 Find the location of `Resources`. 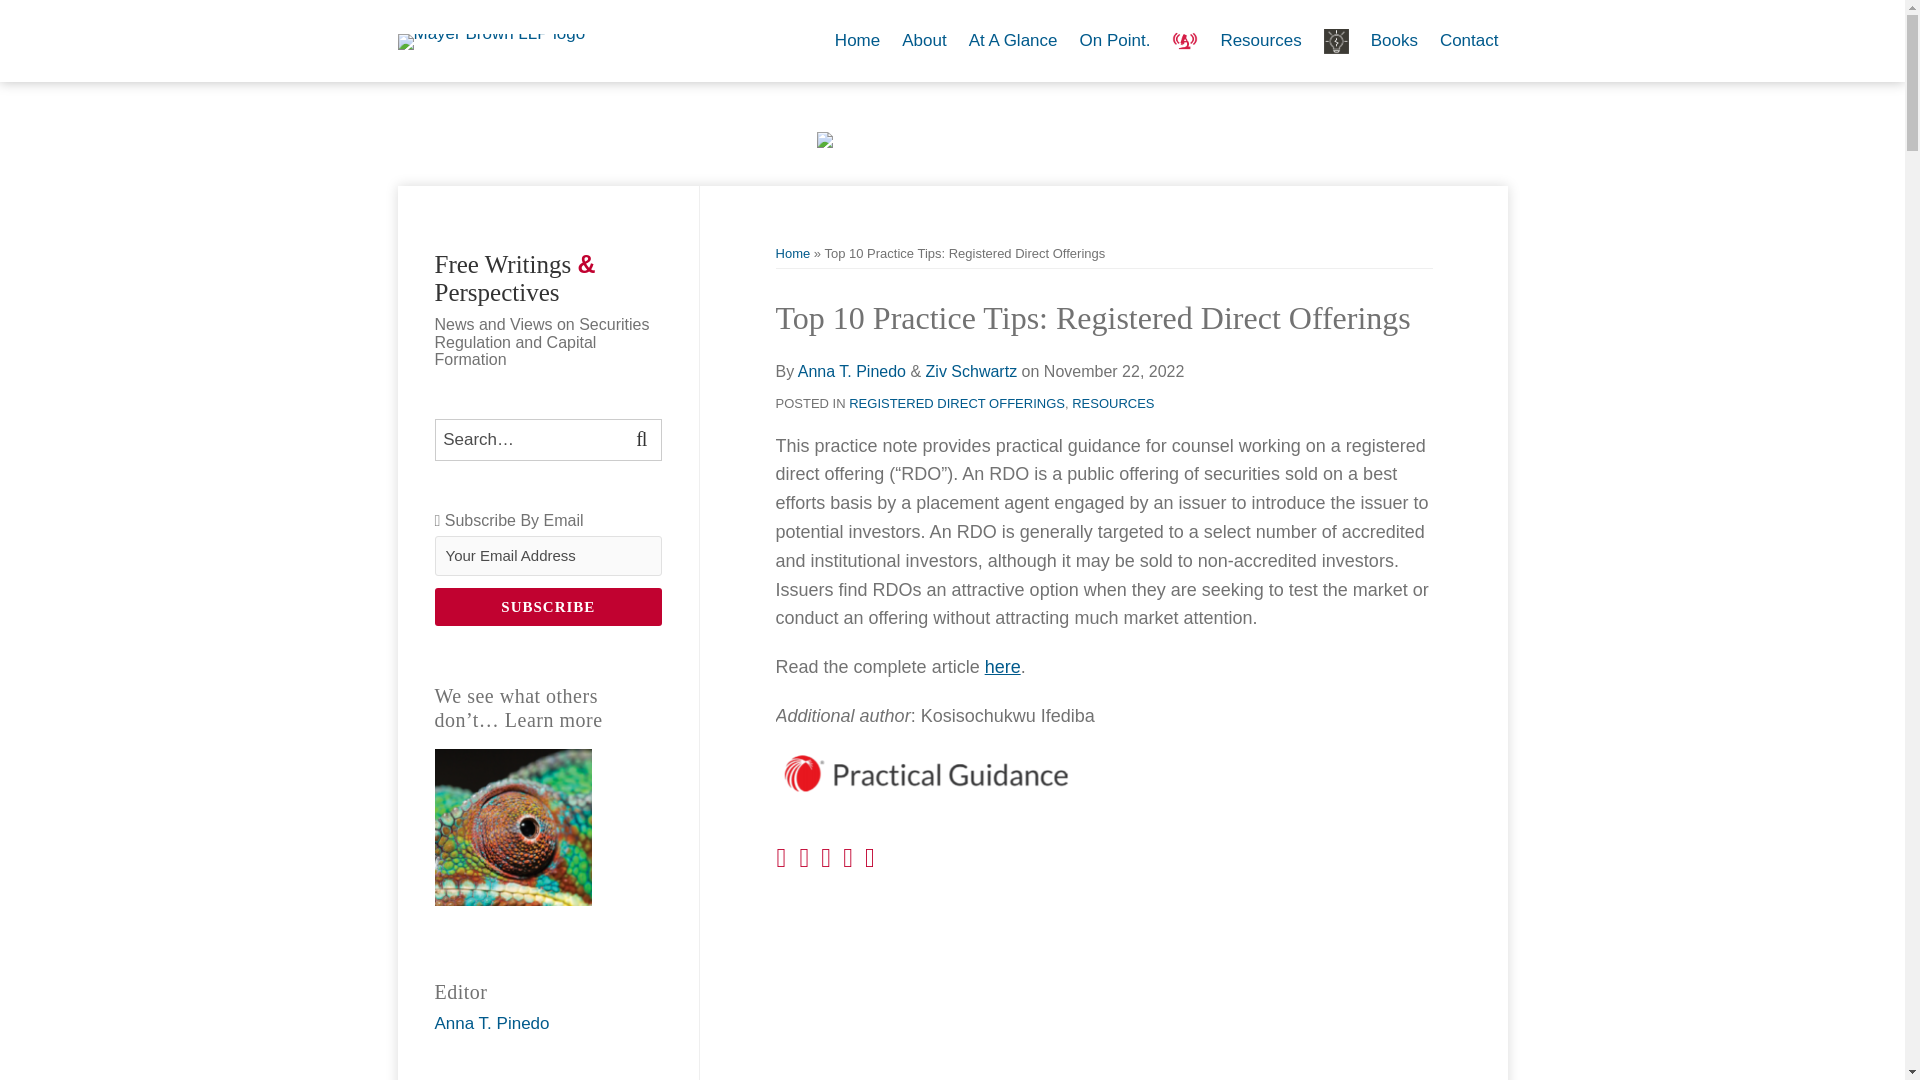

Resources is located at coordinates (1260, 40).